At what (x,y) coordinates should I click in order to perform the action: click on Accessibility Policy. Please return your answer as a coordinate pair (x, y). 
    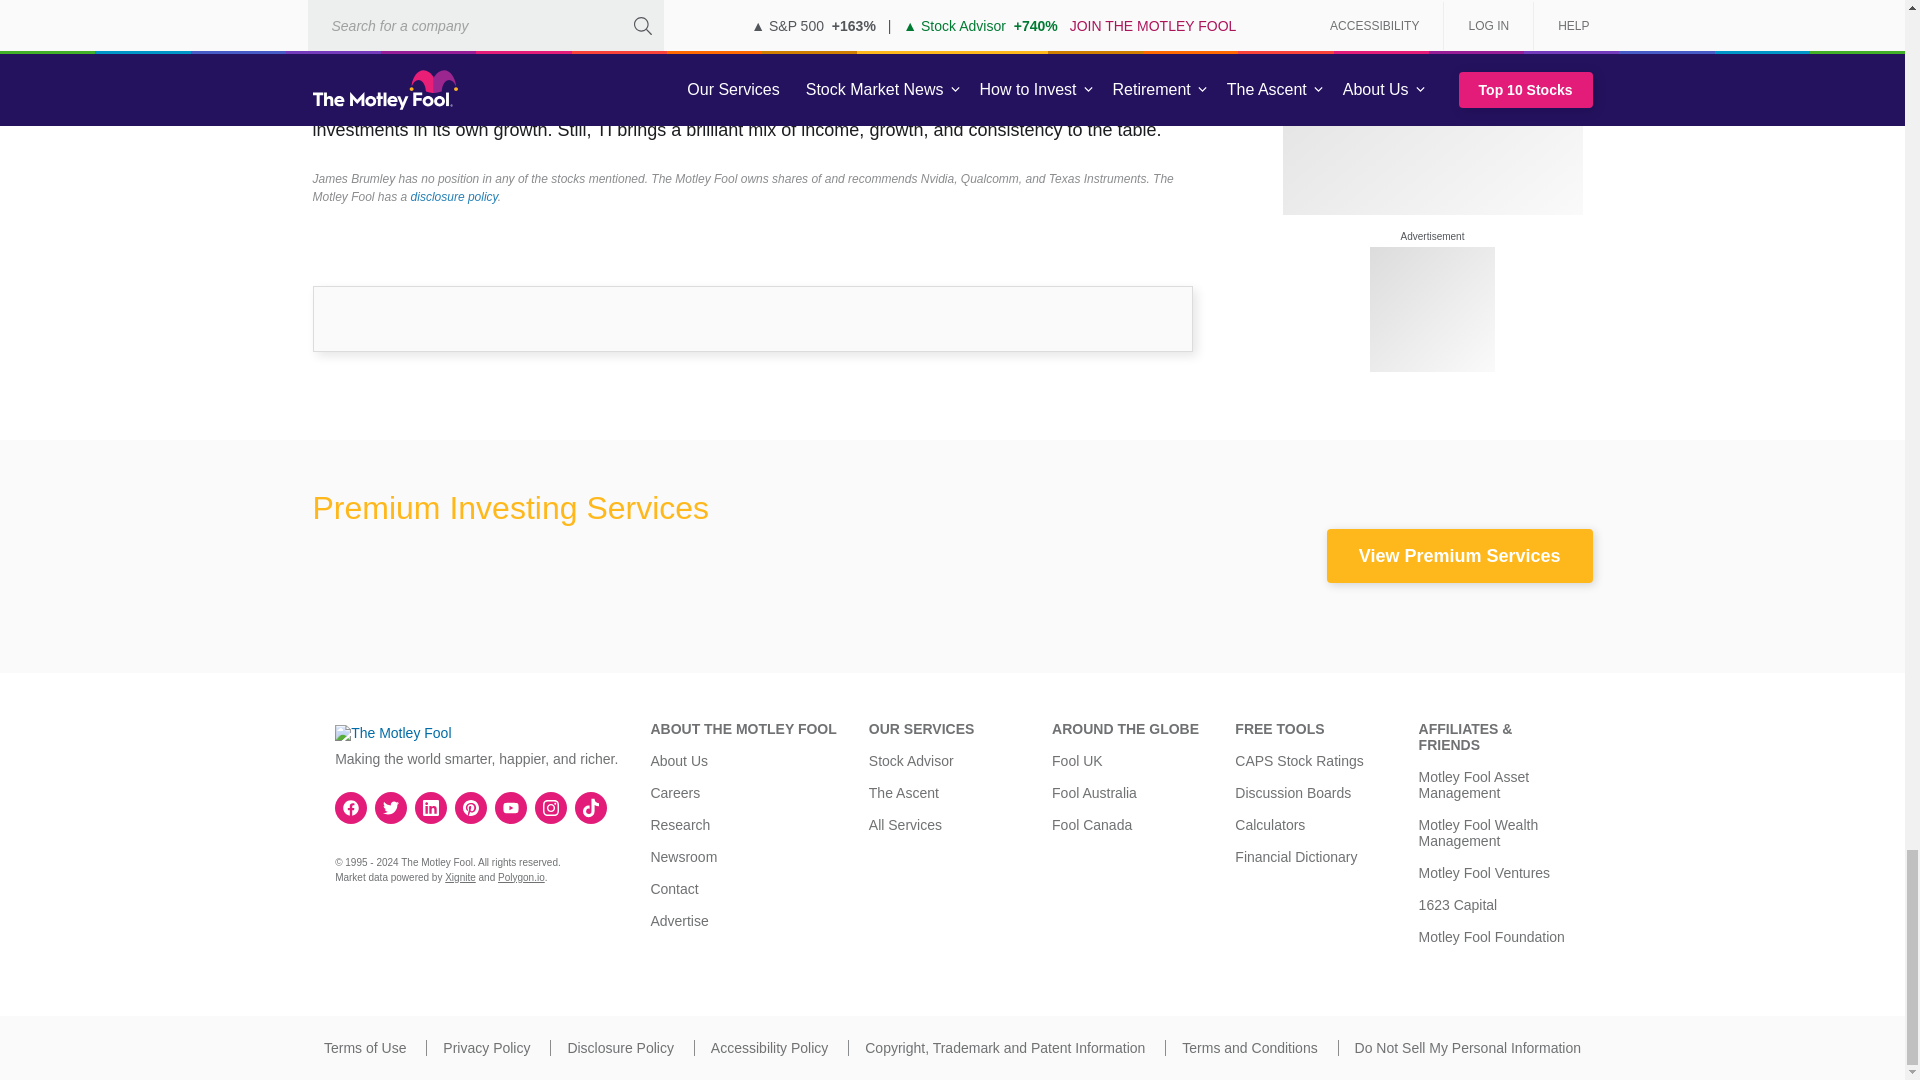
    Looking at the image, I should click on (768, 1048).